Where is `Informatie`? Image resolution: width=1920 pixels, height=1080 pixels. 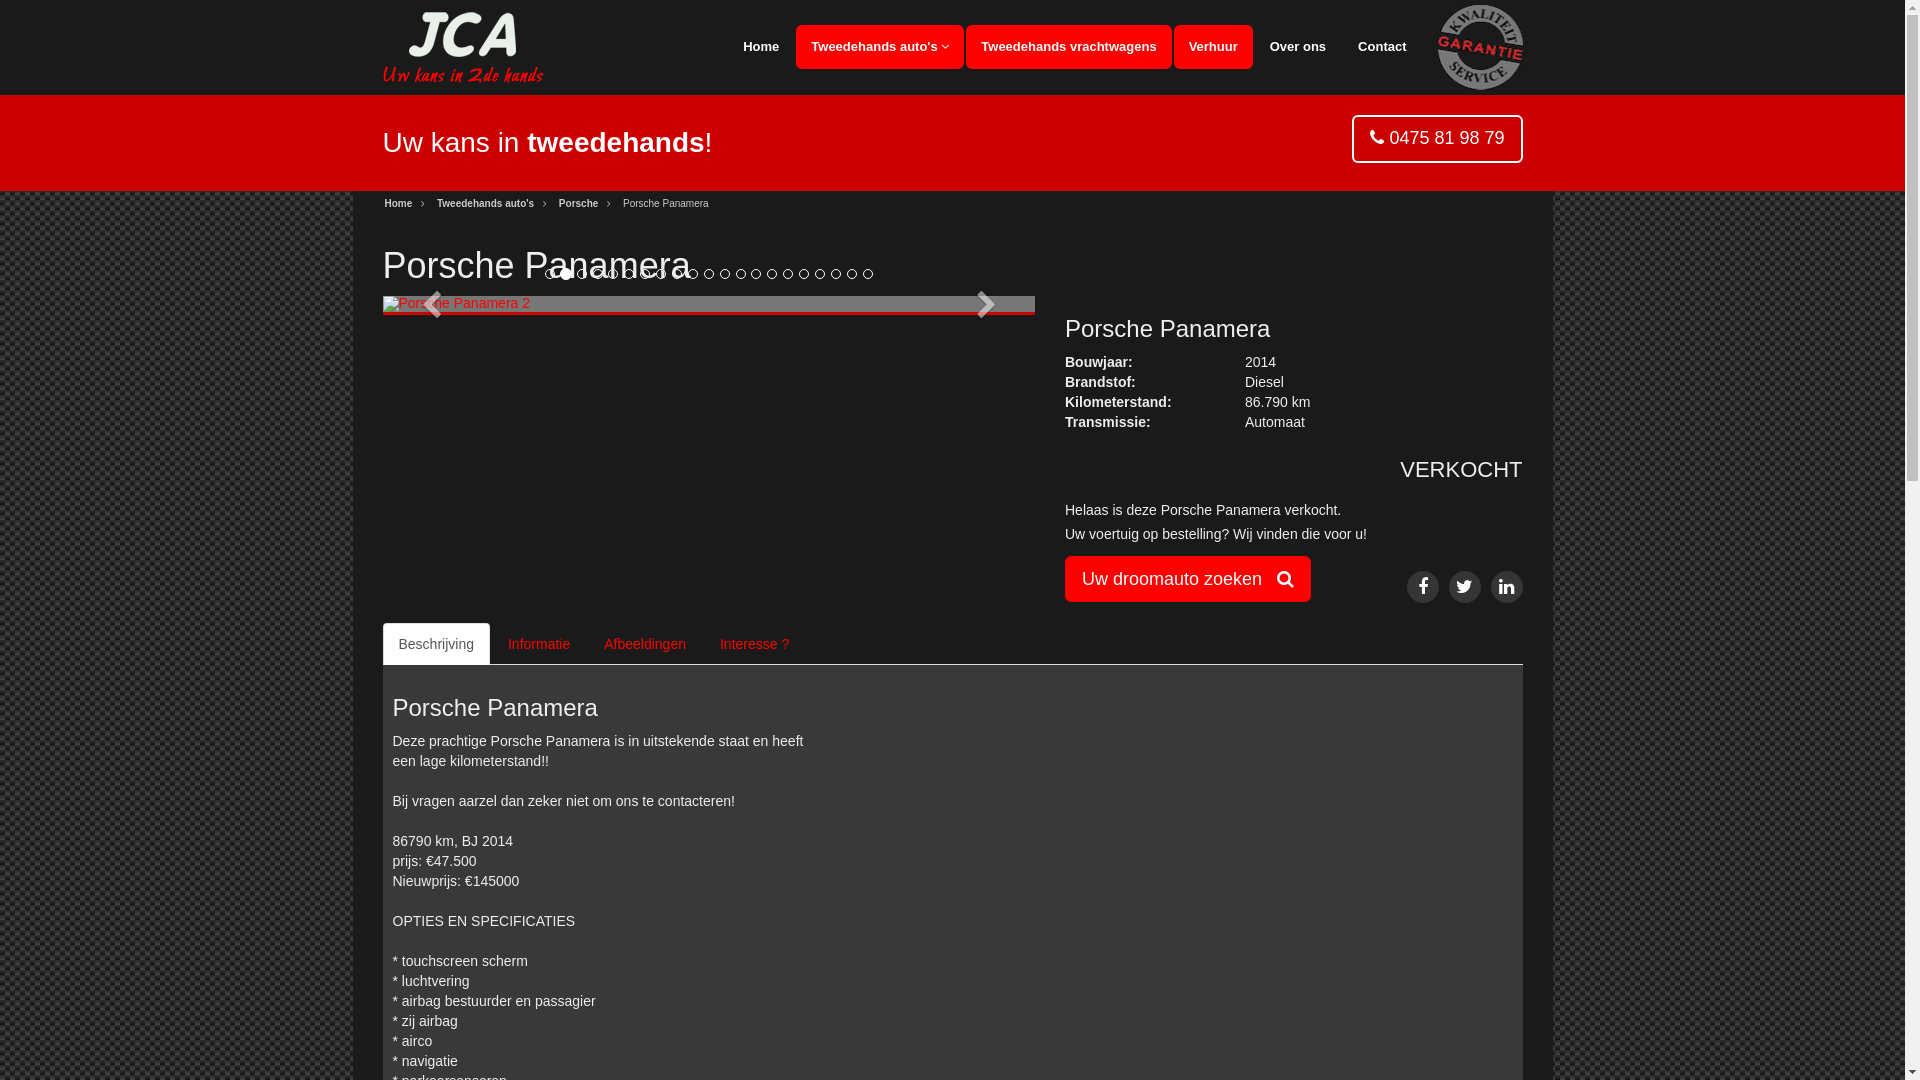 Informatie is located at coordinates (538, 644).